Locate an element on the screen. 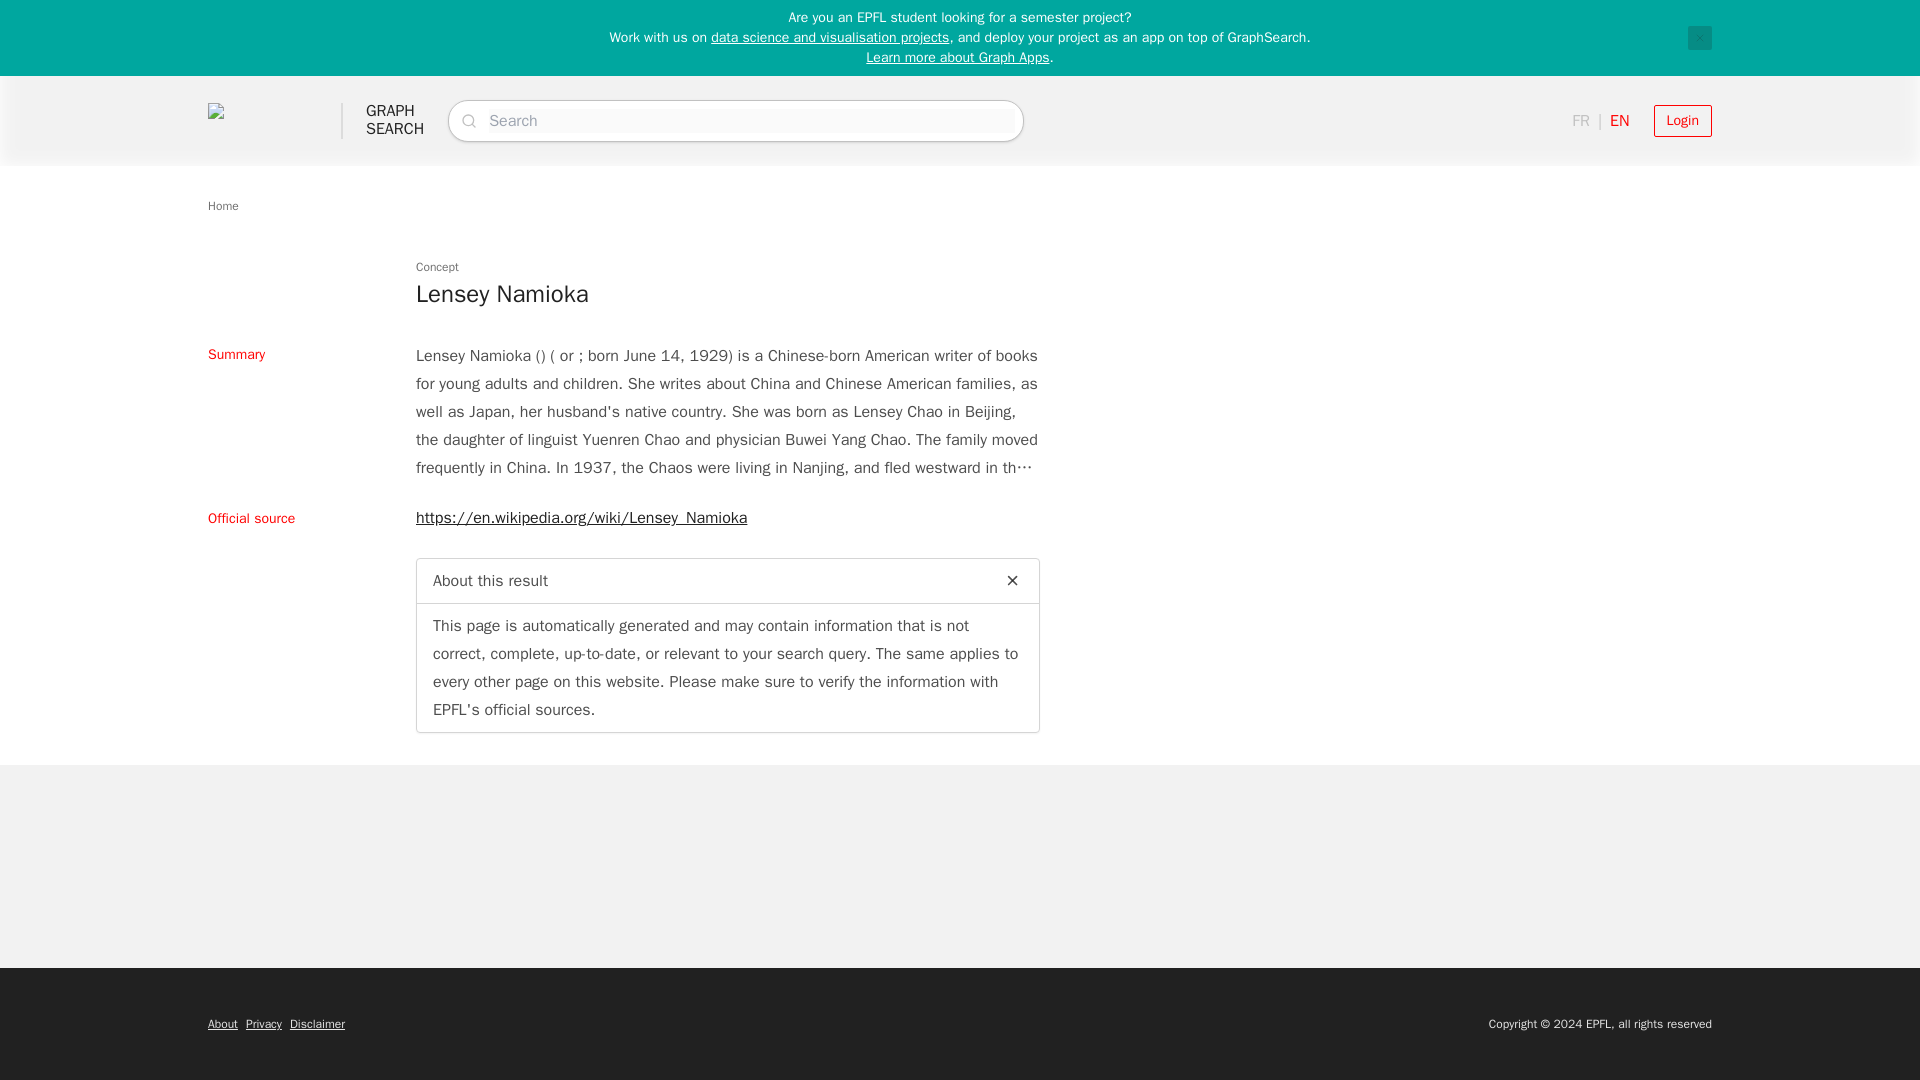 The image size is (1920, 1080). Privacy is located at coordinates (222, 1024).